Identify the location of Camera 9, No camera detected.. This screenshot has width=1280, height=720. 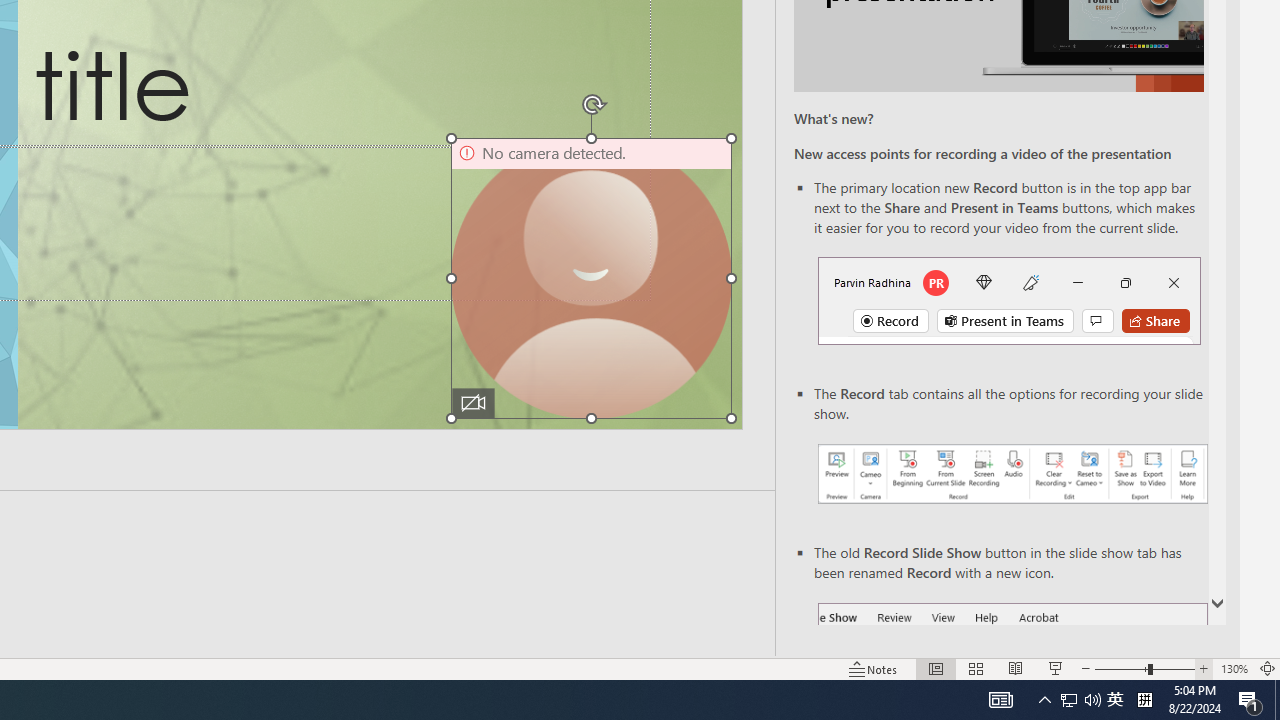
(592, 278).